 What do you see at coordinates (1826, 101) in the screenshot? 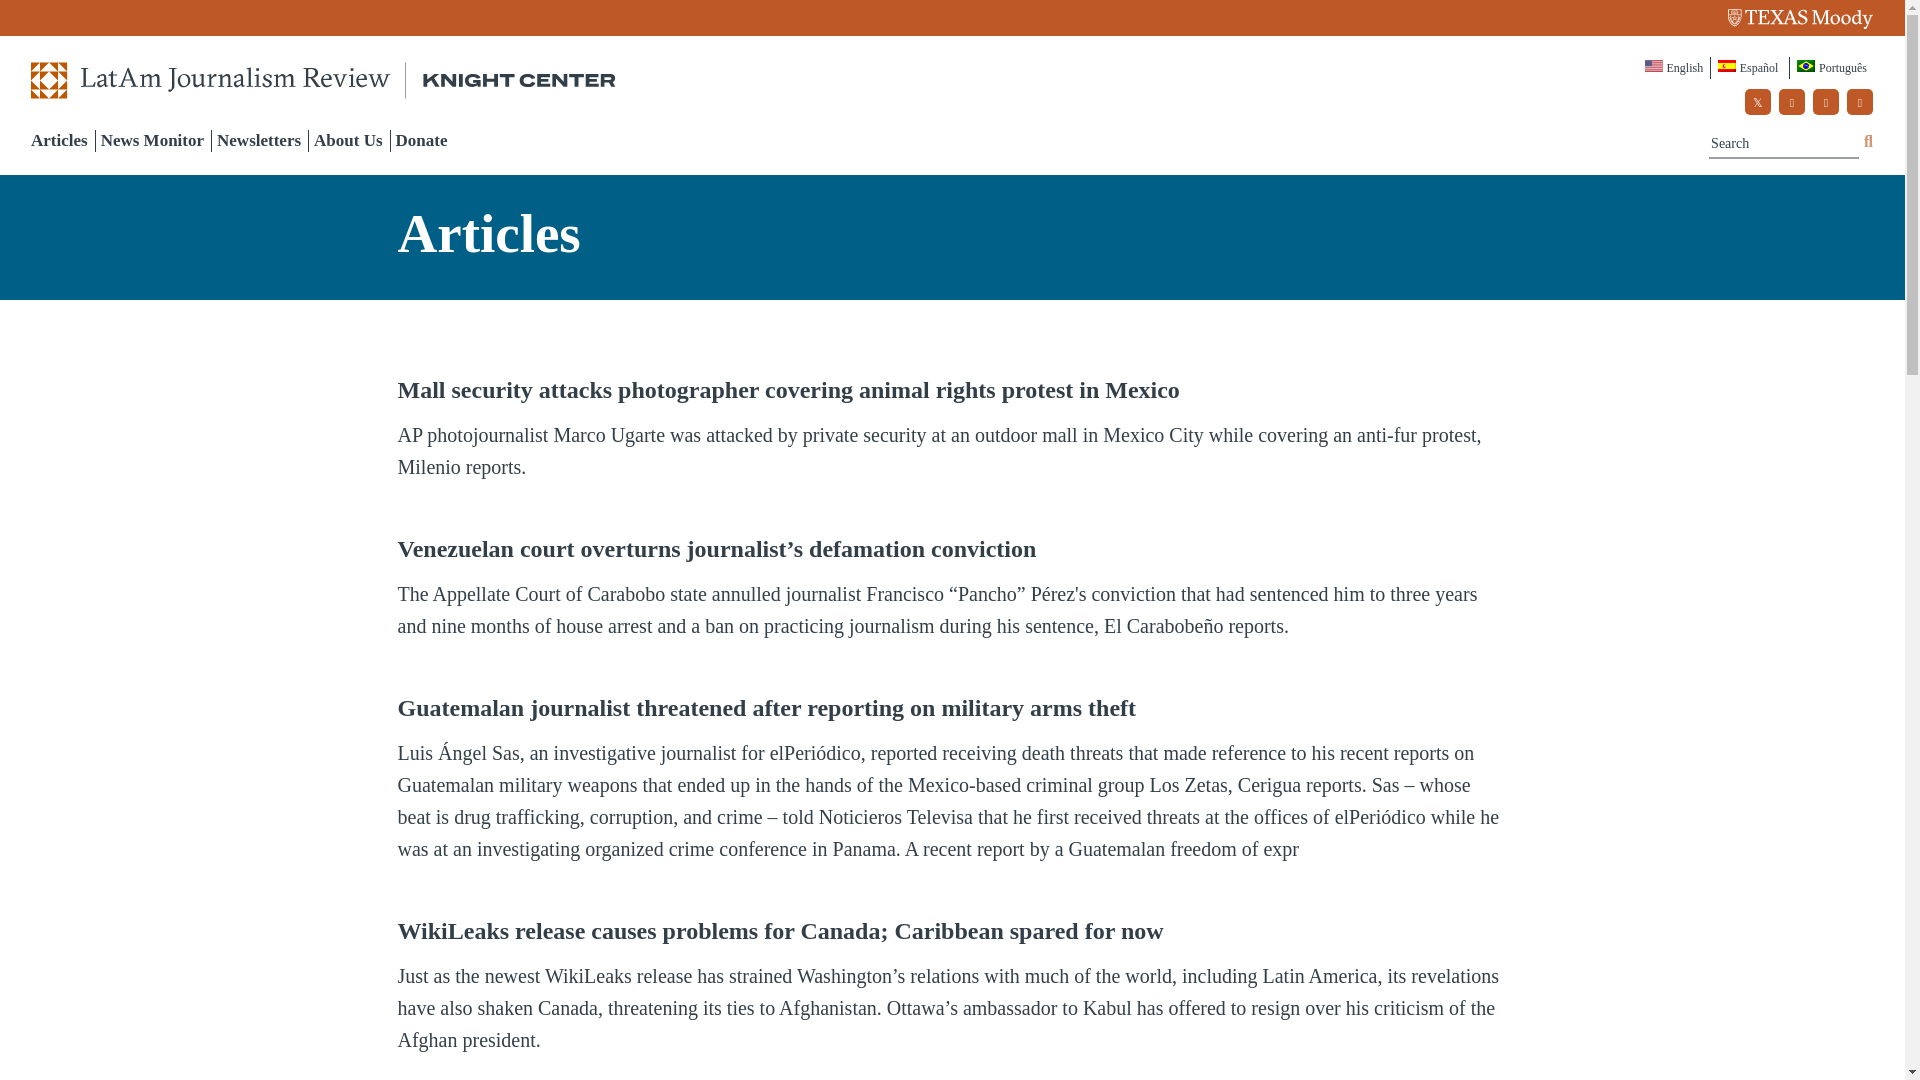
I see `youtube` at bounding box center [1826, 101].